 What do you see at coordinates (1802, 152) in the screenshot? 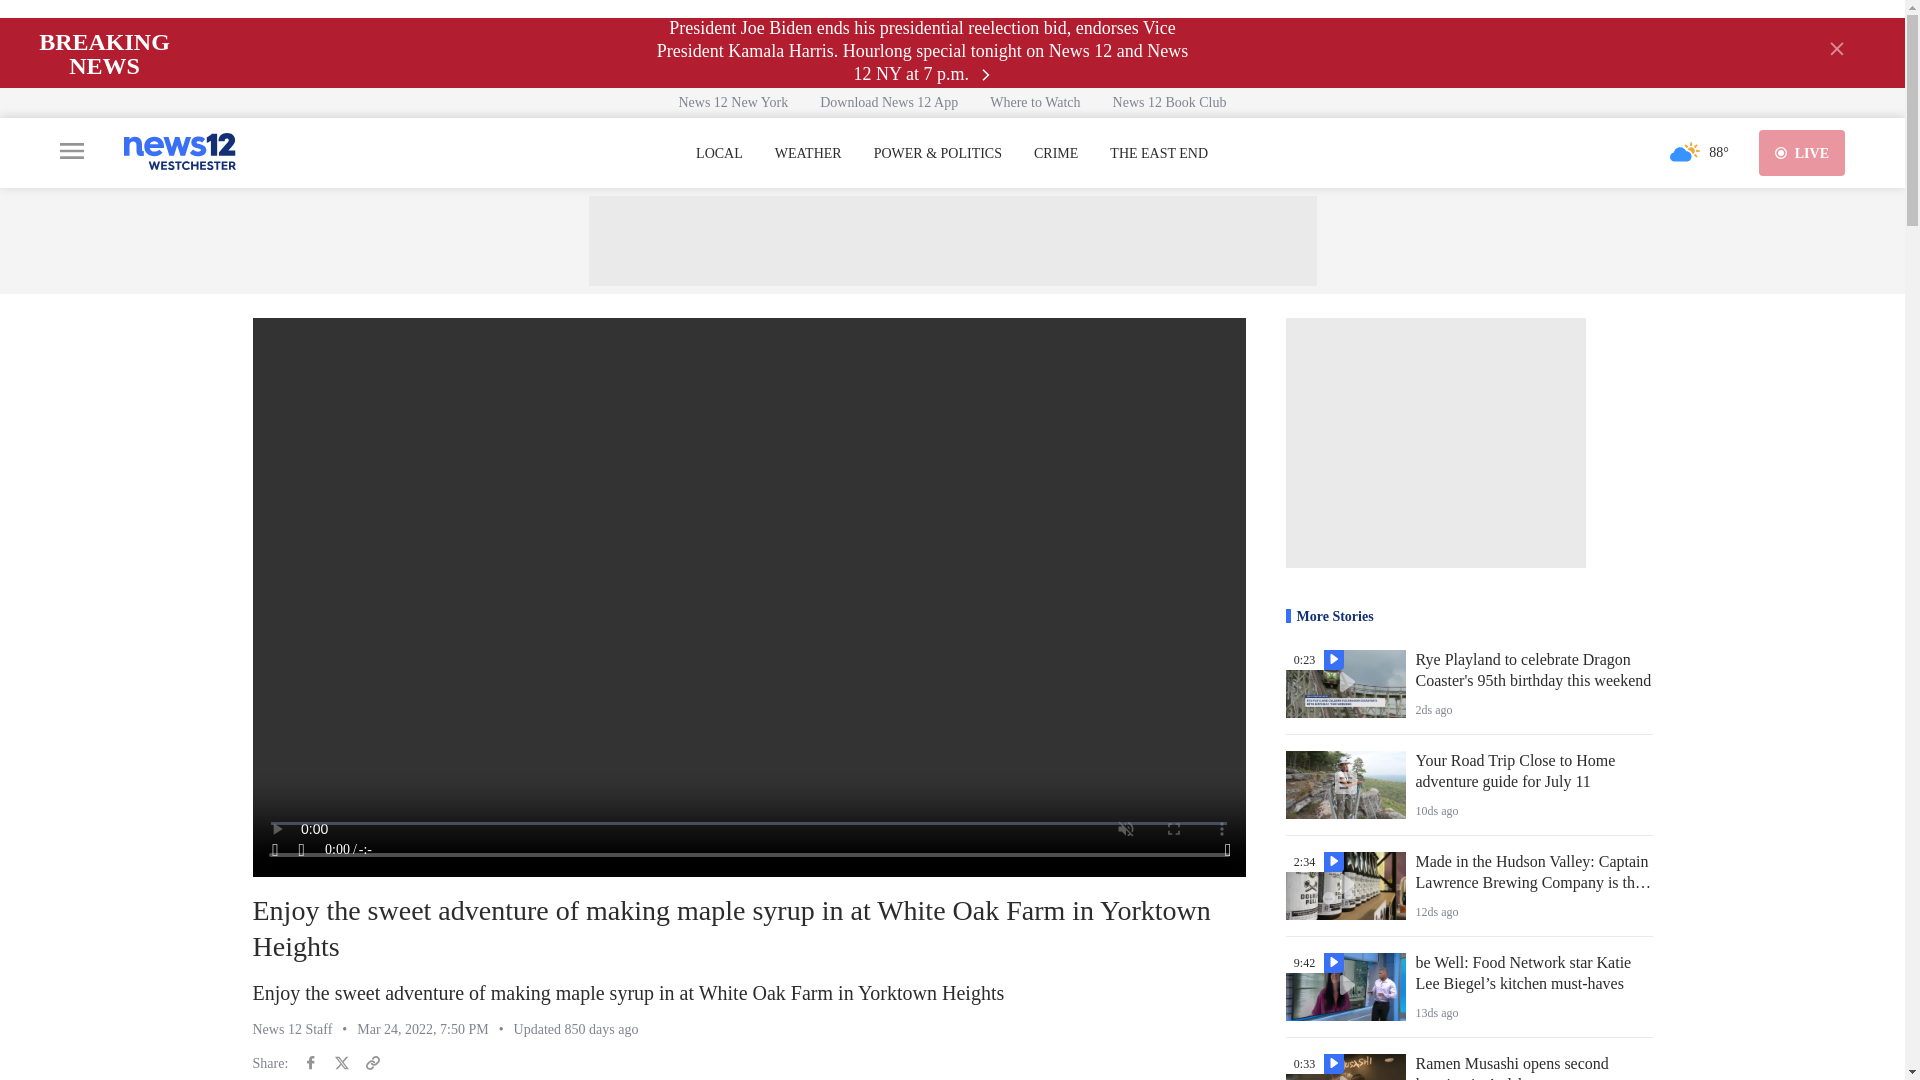
I see `LIVE` at bounding box center [1802, 152].